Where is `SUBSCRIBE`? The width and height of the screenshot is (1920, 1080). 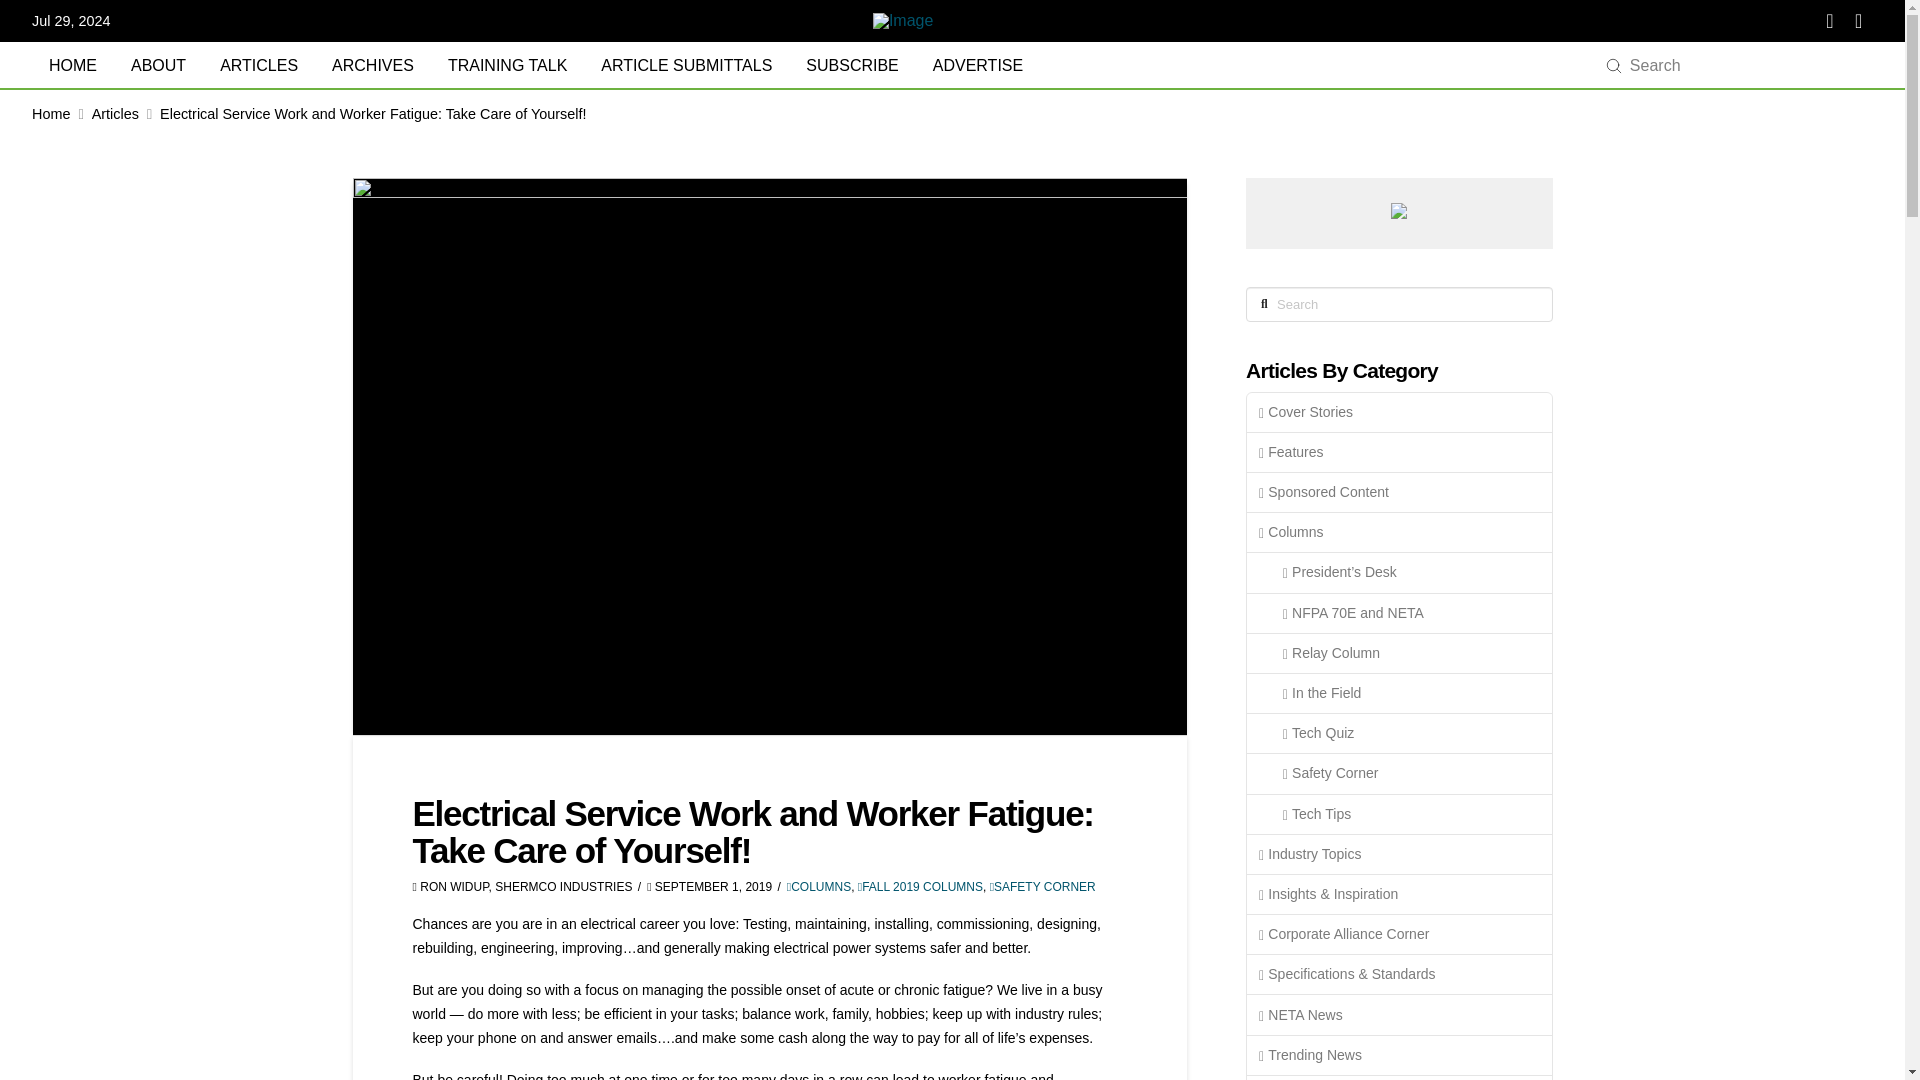 SUBSCRIBE is located at coordinates (852, 66).